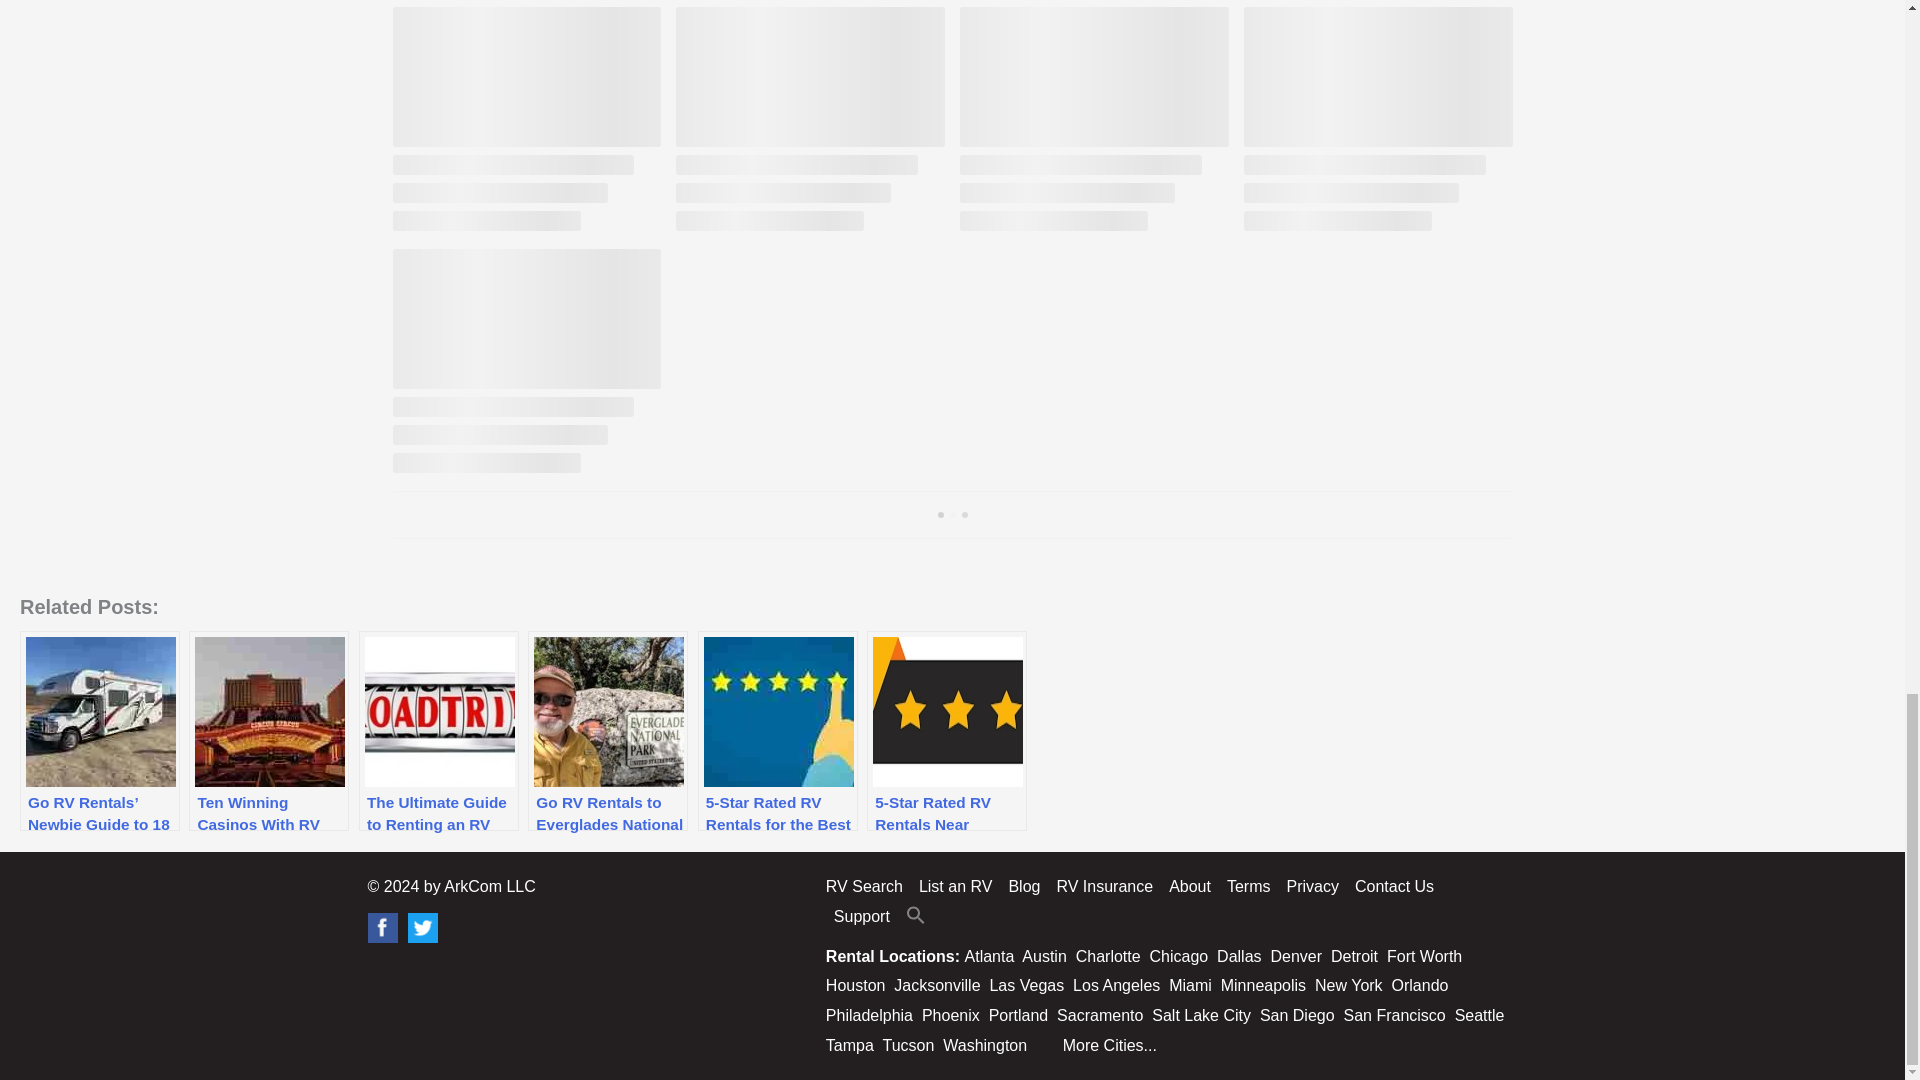  What do you see at coordinates (990, 956) in the screenshot?
I see `Atlanta` at bounding box center [990, 956].